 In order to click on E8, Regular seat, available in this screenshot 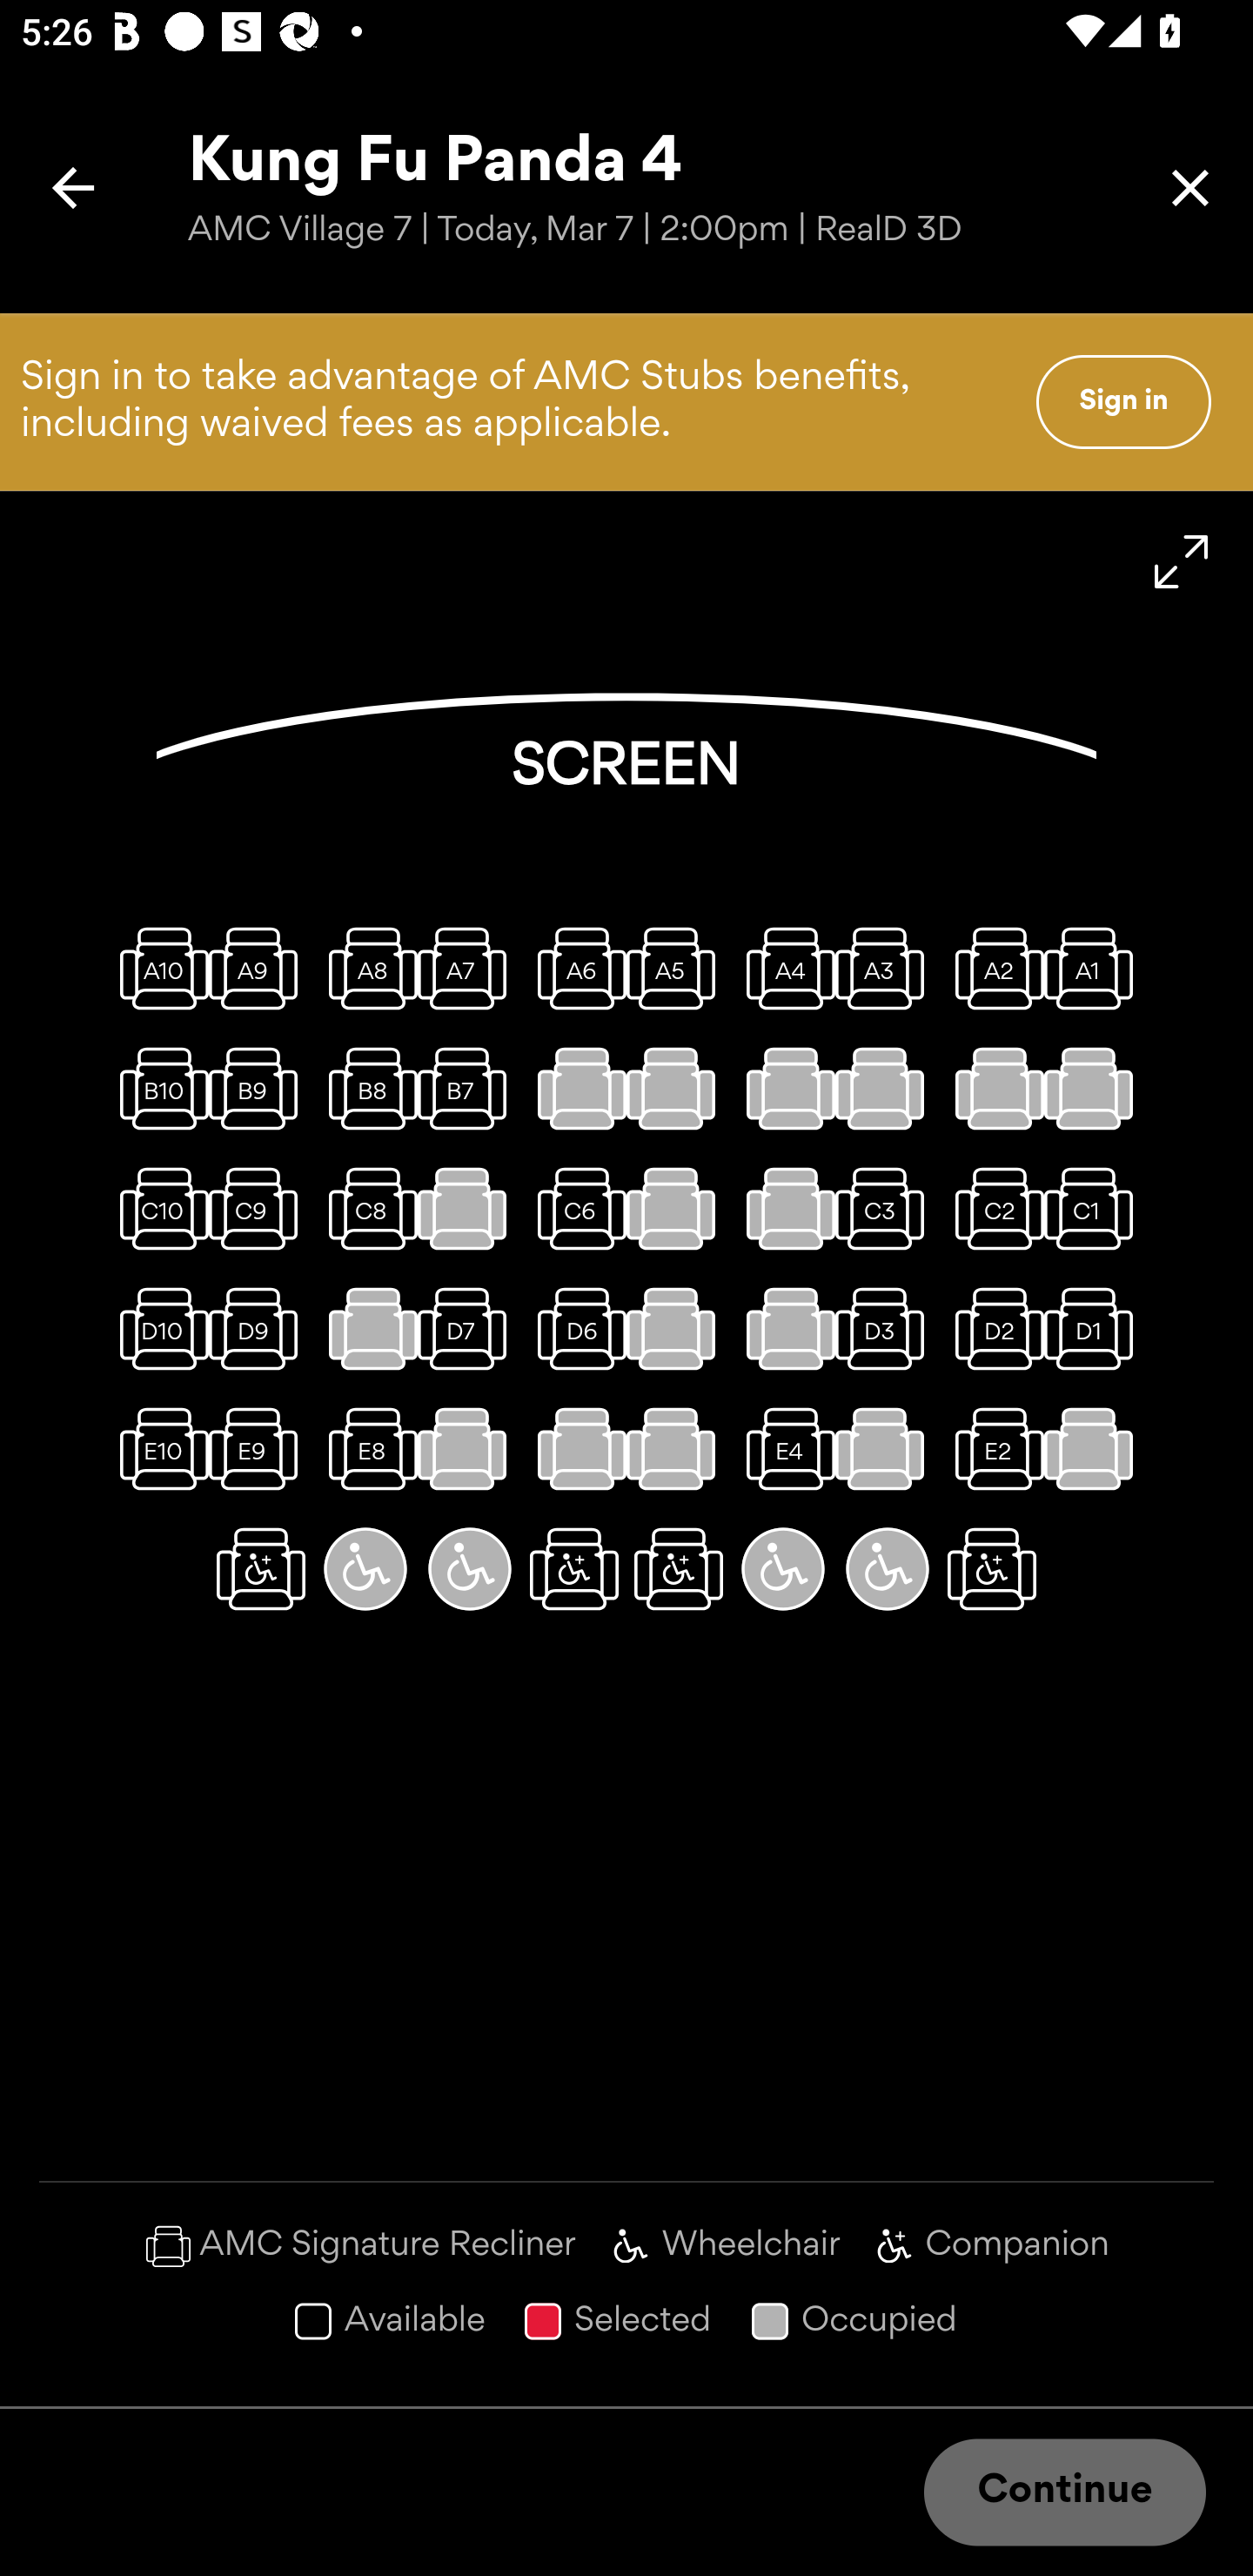, I will do `click(365, 1448)`.